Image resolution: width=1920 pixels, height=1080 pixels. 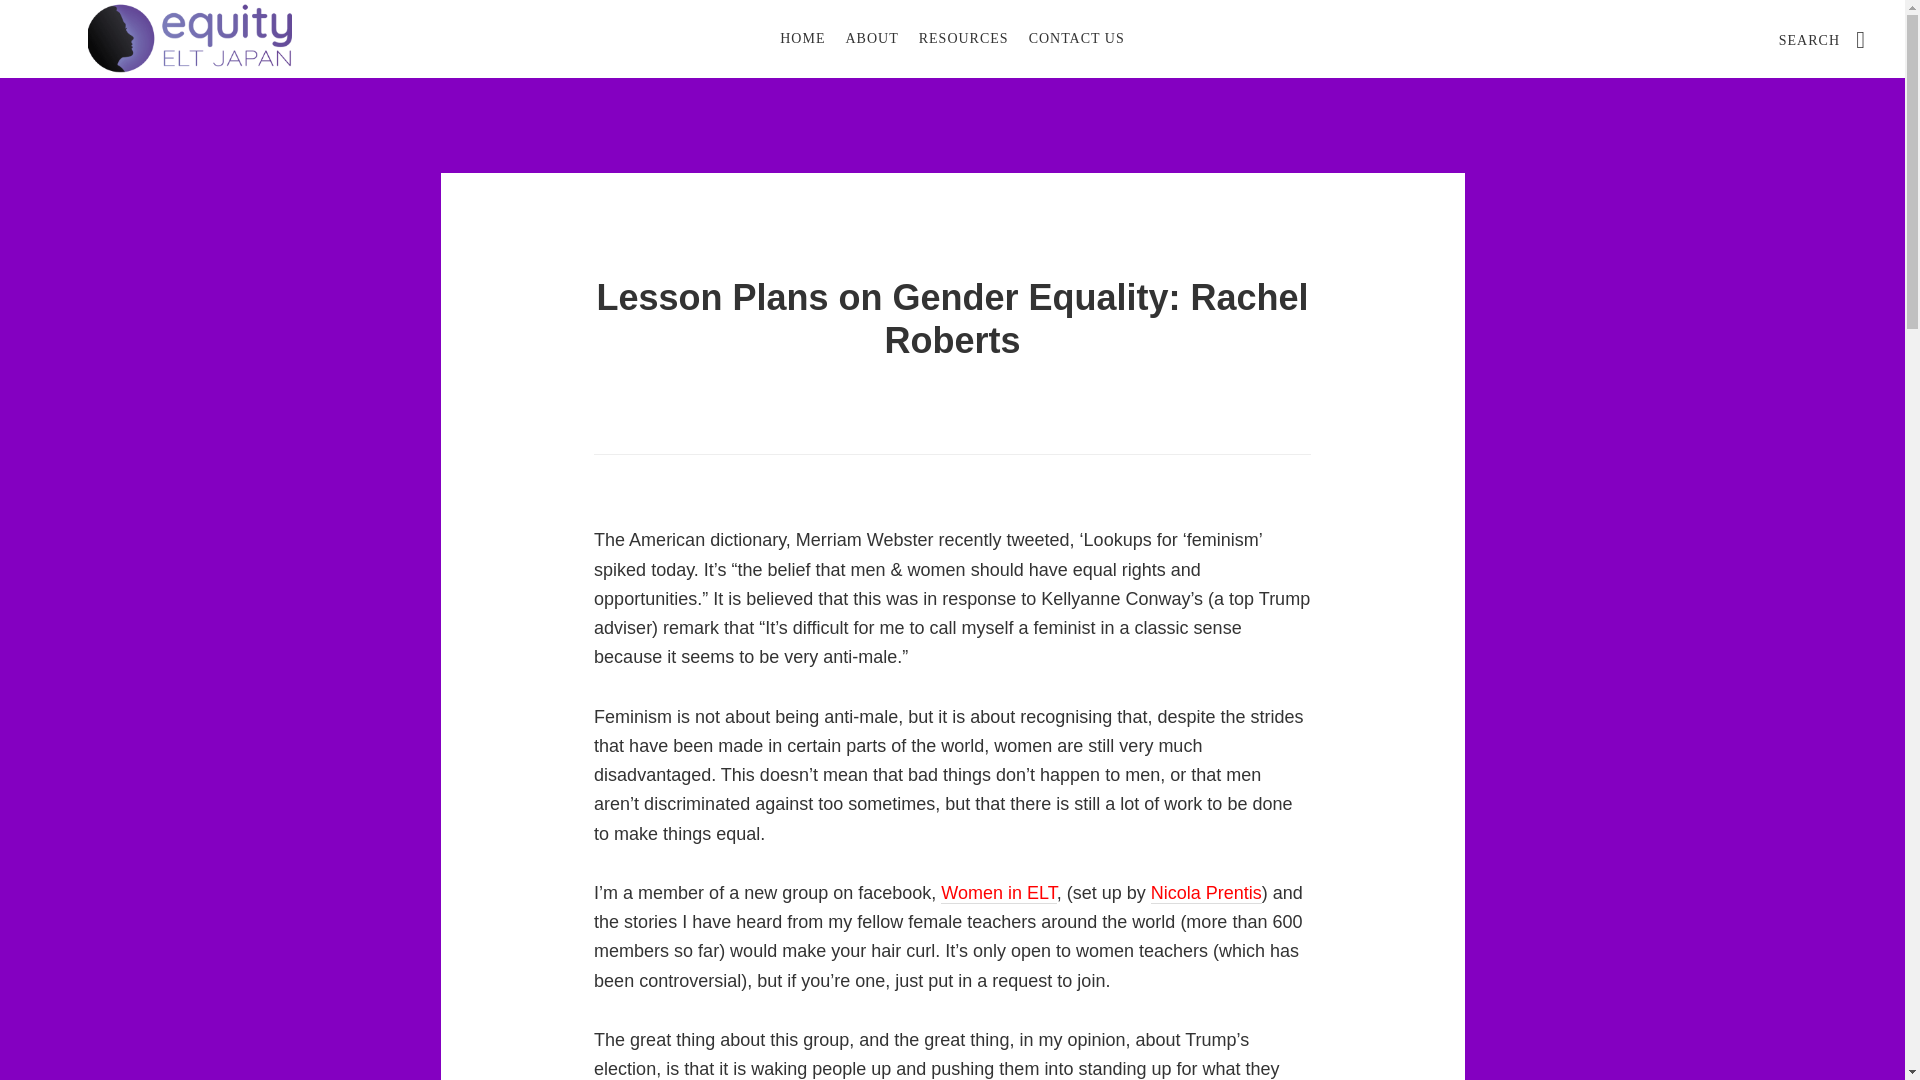 I want to click on HOME, so click(x=802, y=38).